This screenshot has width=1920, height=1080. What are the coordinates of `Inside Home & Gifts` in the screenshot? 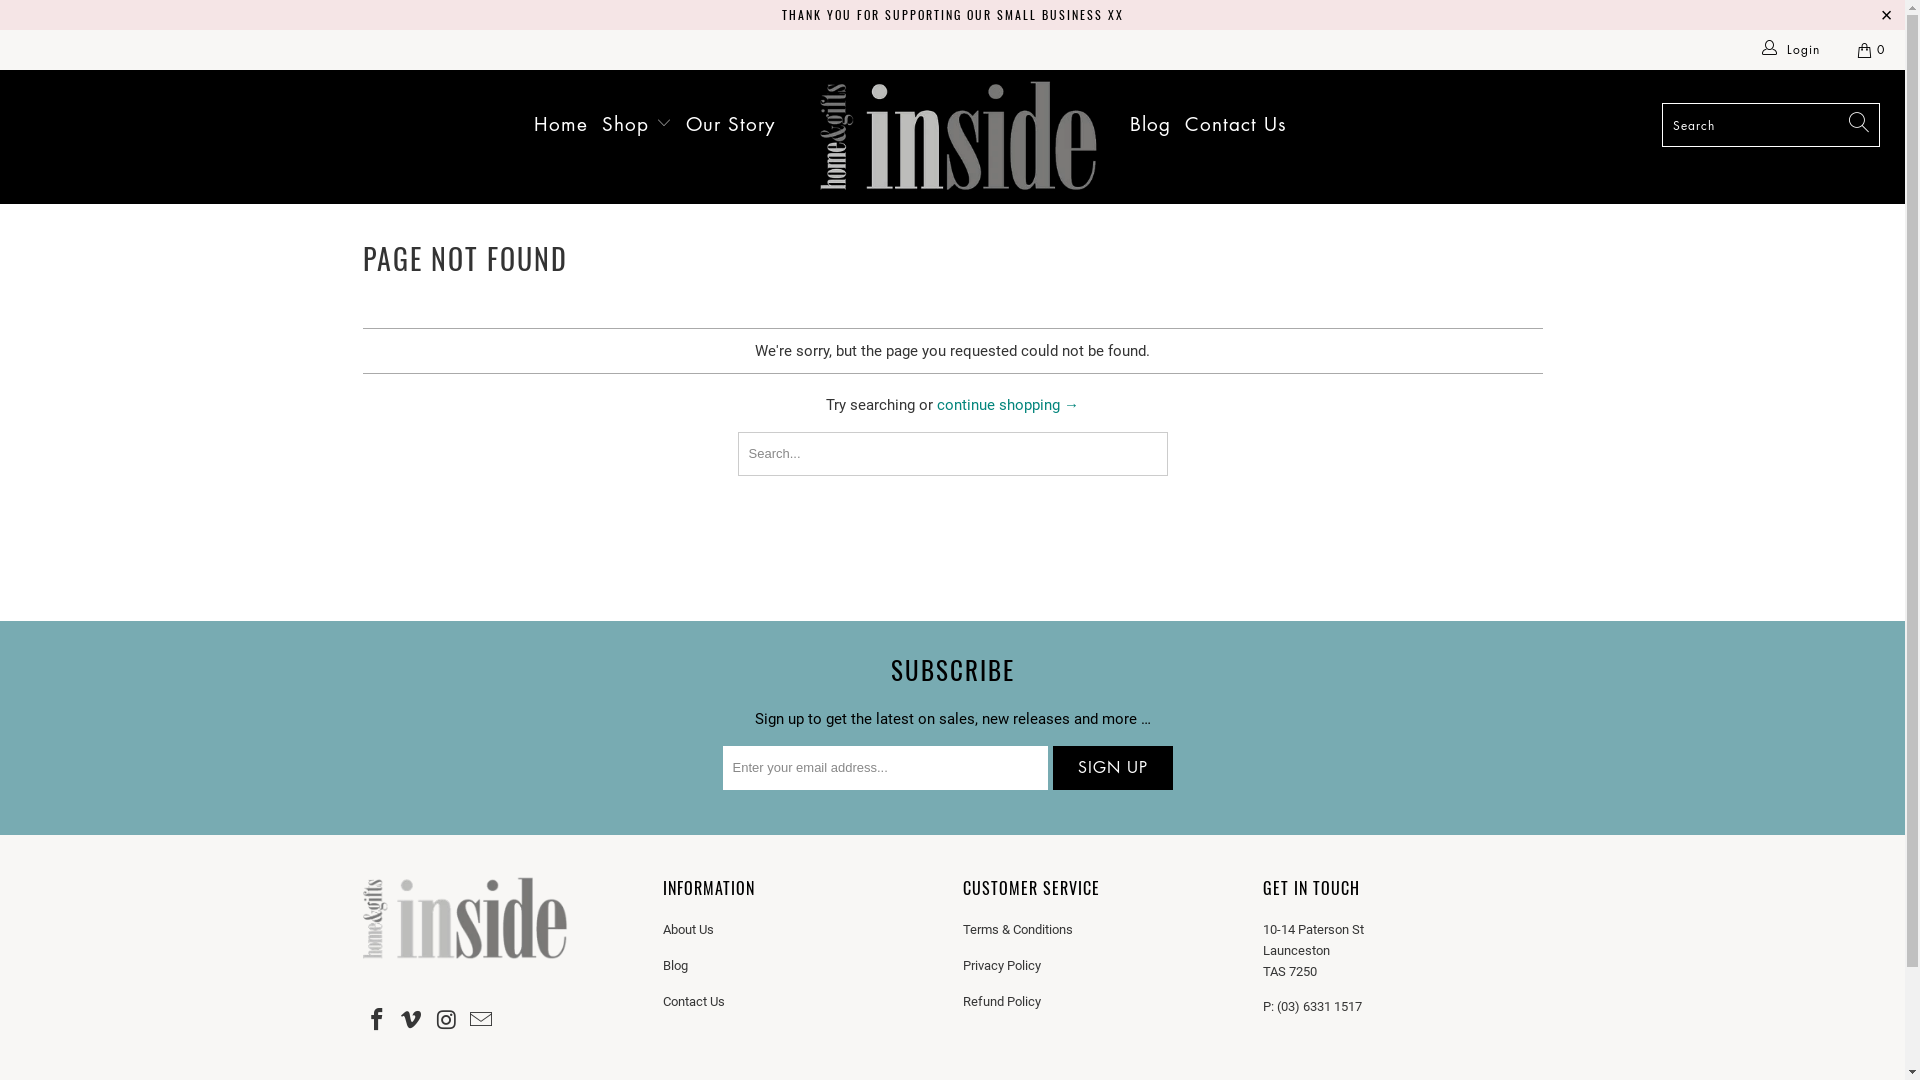 It's located at (962, 137).